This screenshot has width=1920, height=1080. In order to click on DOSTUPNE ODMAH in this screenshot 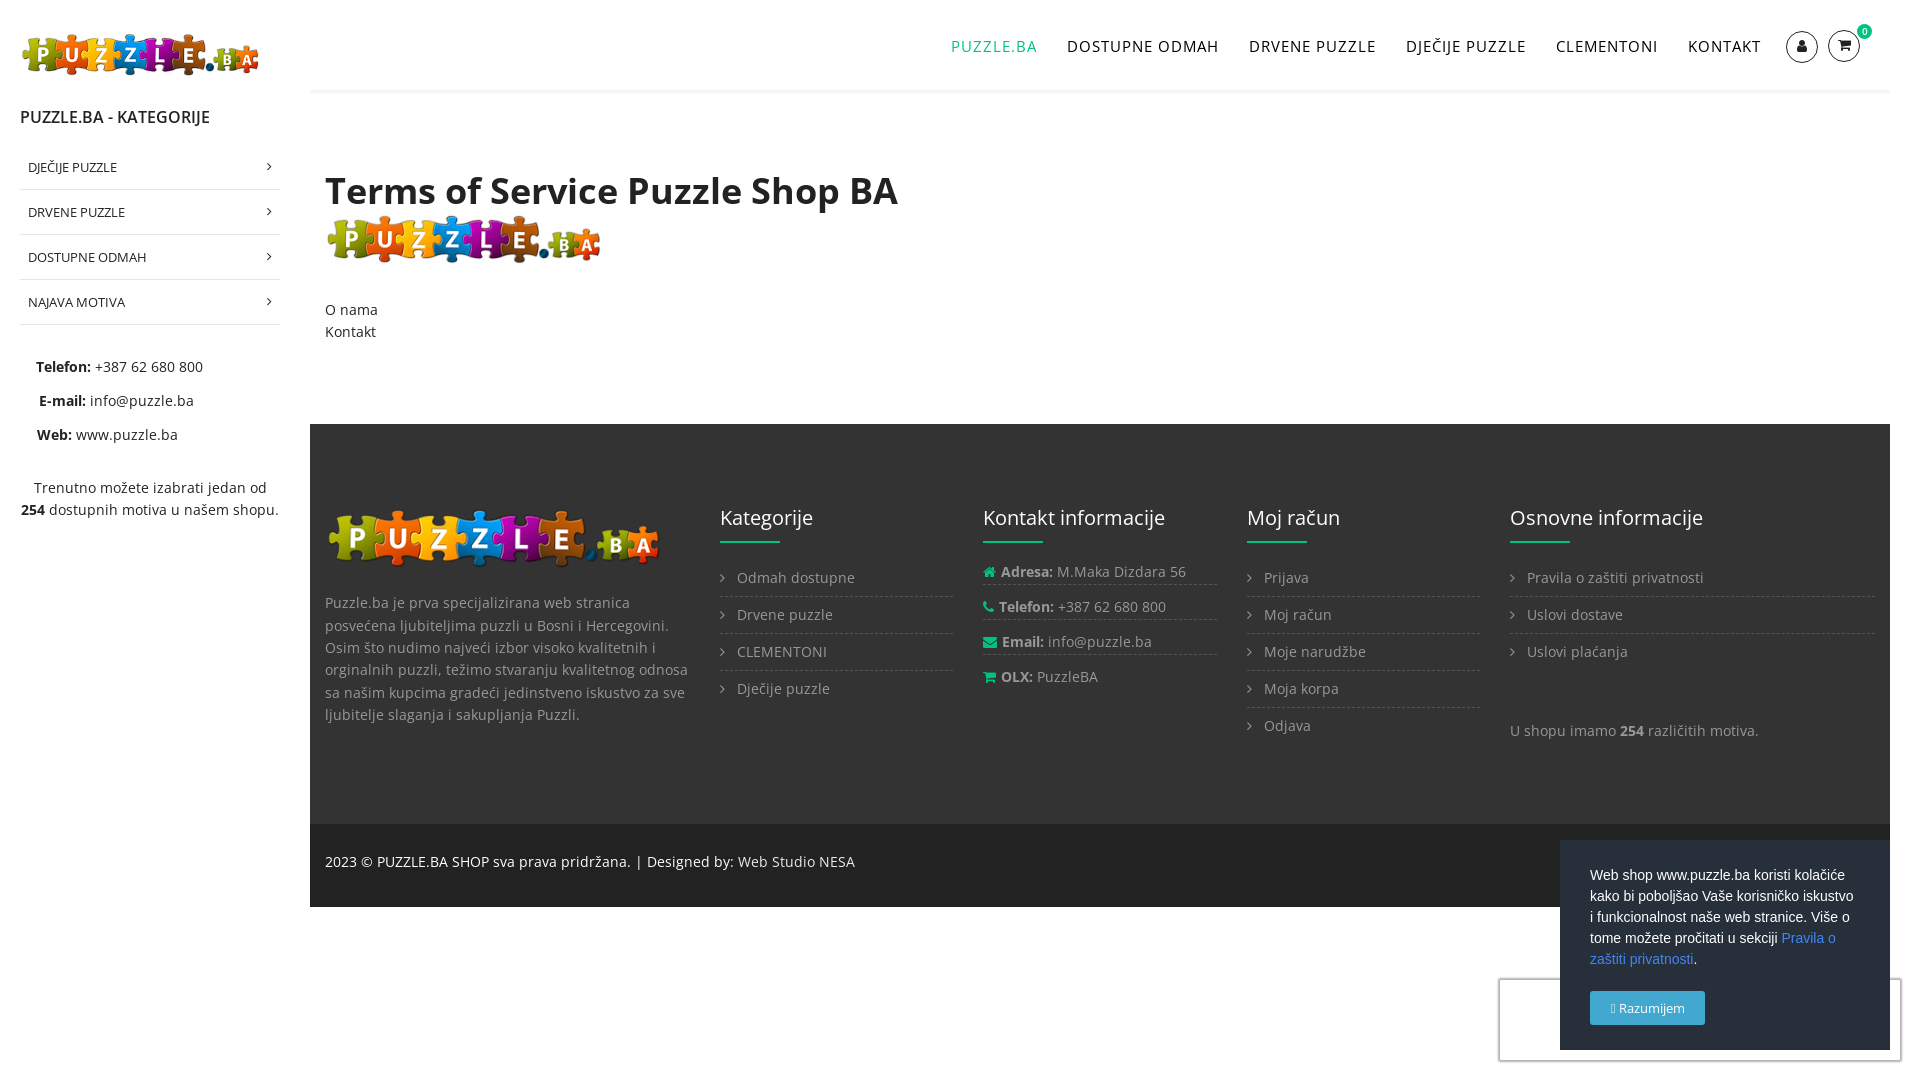, I will do `click(150, 258)`.